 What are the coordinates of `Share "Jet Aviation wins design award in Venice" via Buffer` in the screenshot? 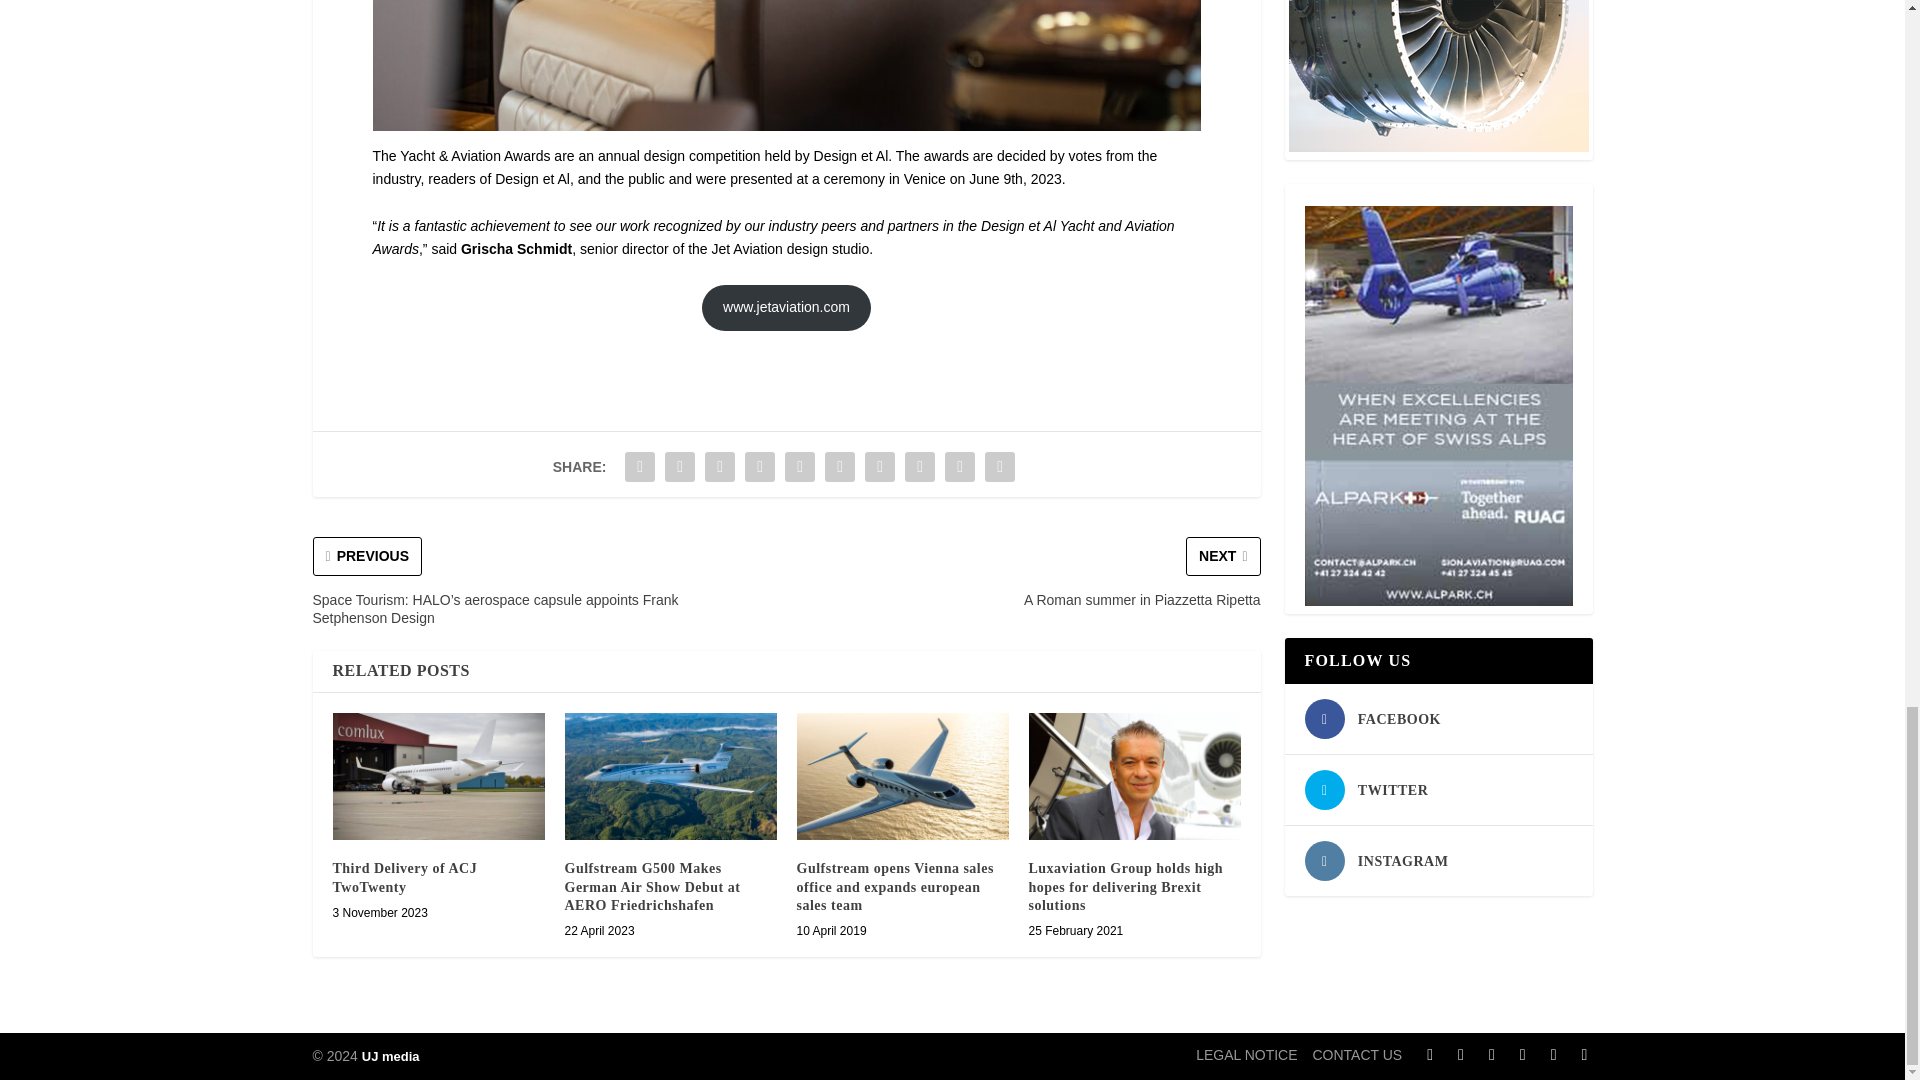 It's located at (880, 467).